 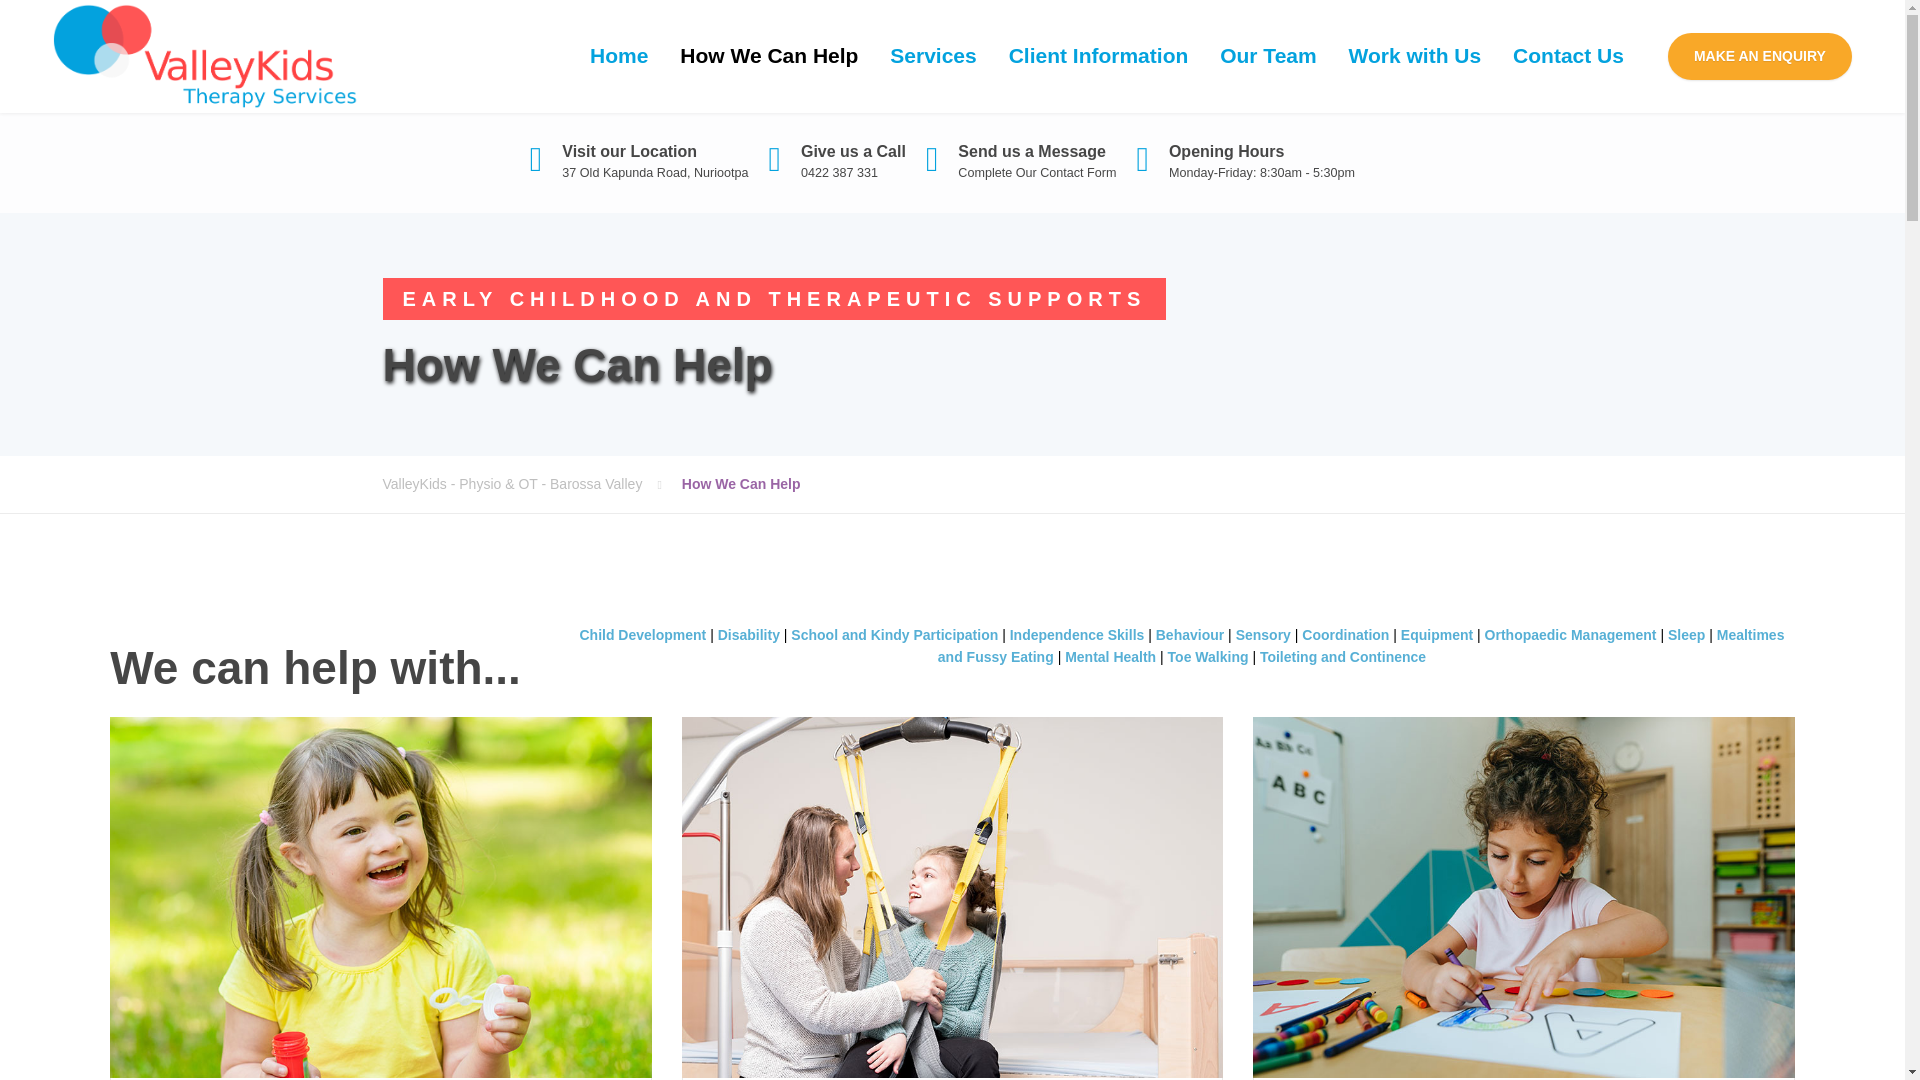 What do you see at coordinates (619, 56) in the screenshot?
I see `Home` at bounding box center [619, 56].